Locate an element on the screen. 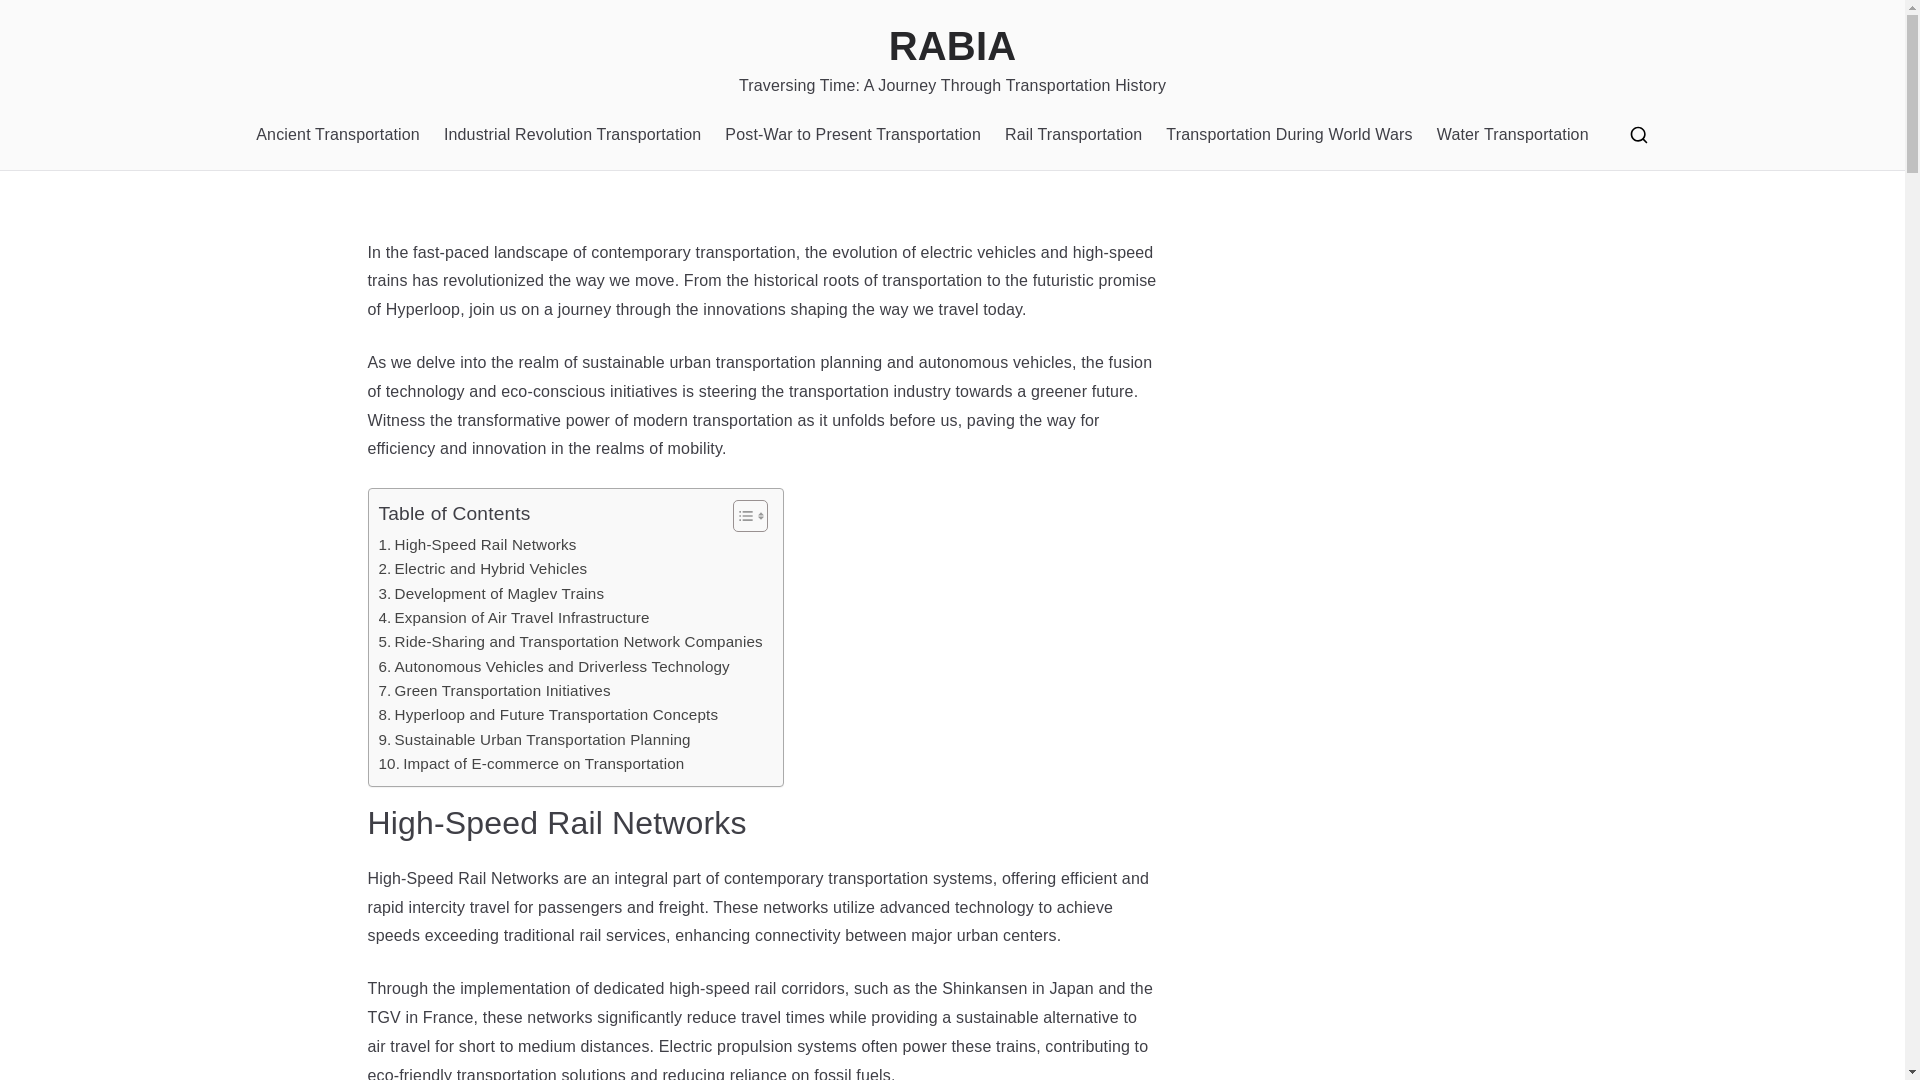 This screenshot has width=1920, height=1080. RABIA is located at coordinates (952, 46).